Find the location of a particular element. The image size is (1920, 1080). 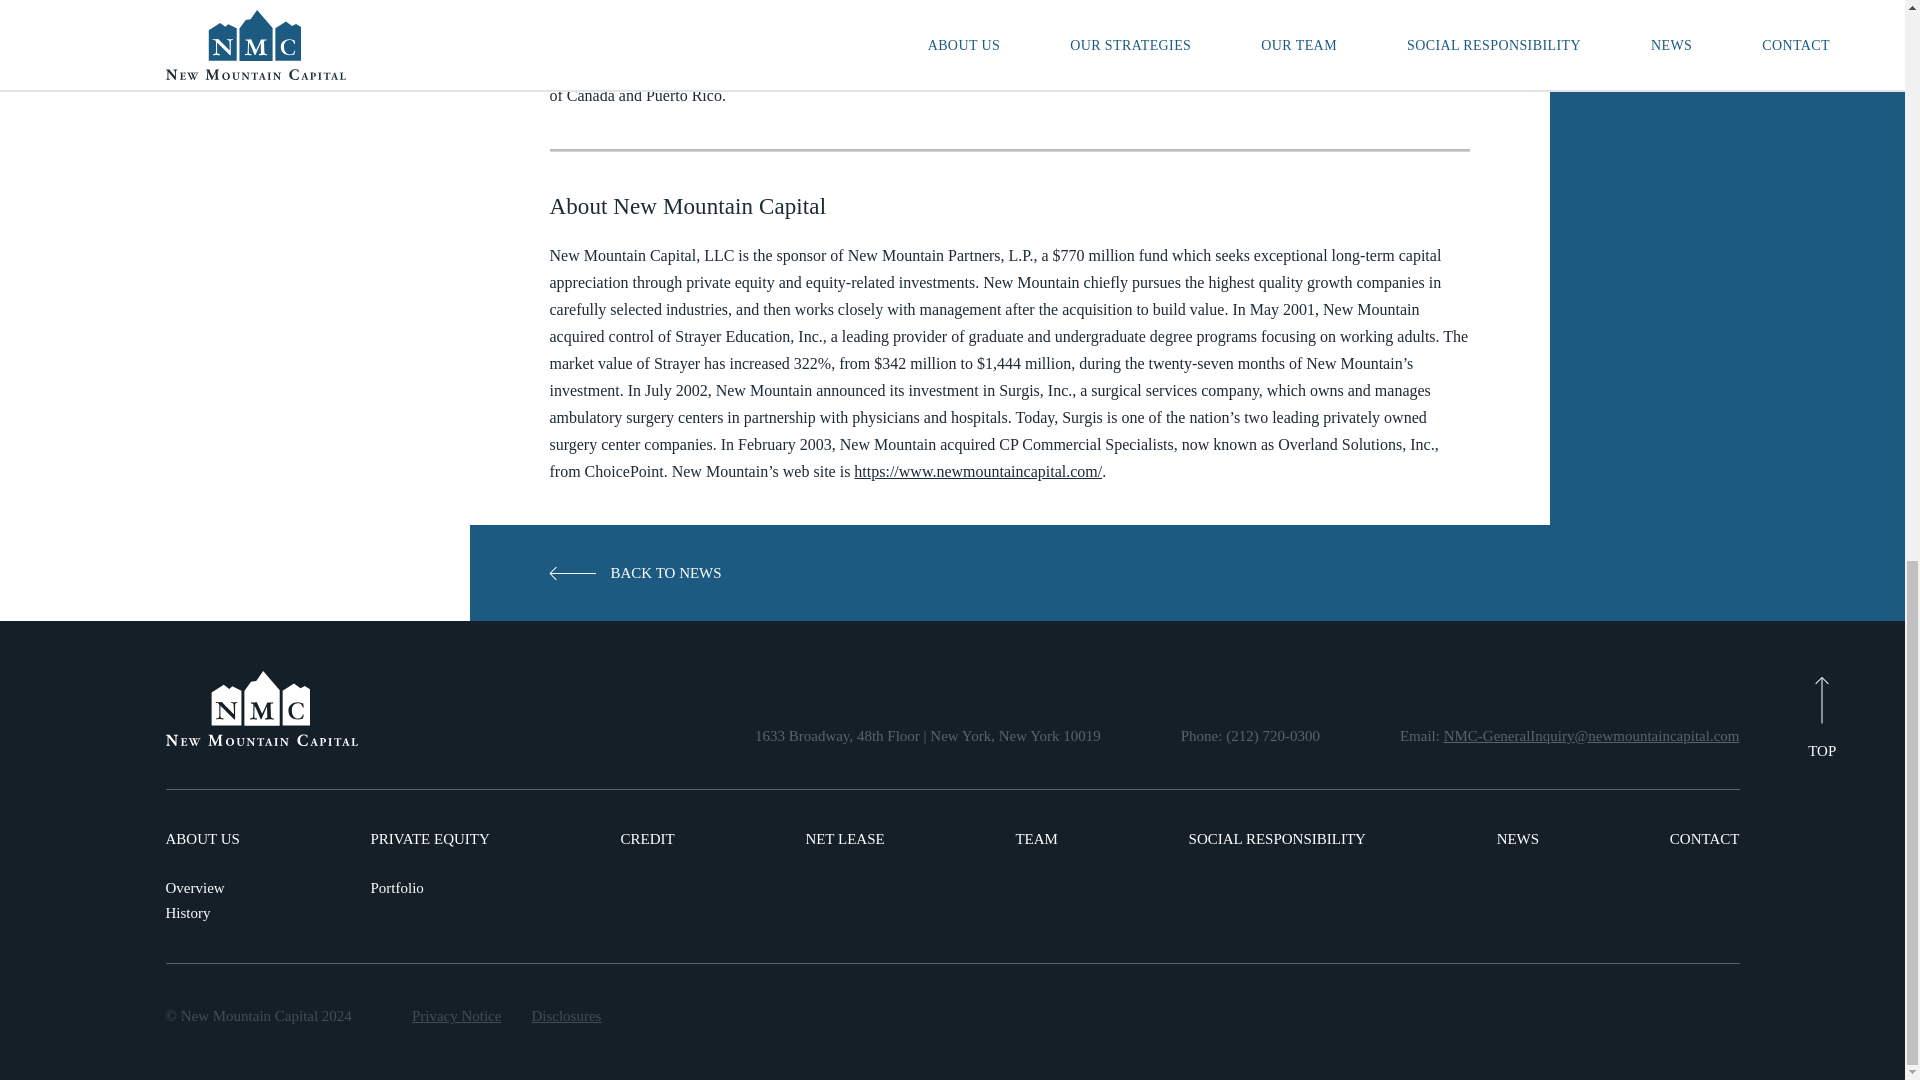

NEWS is located at coordinates (1518, 840).